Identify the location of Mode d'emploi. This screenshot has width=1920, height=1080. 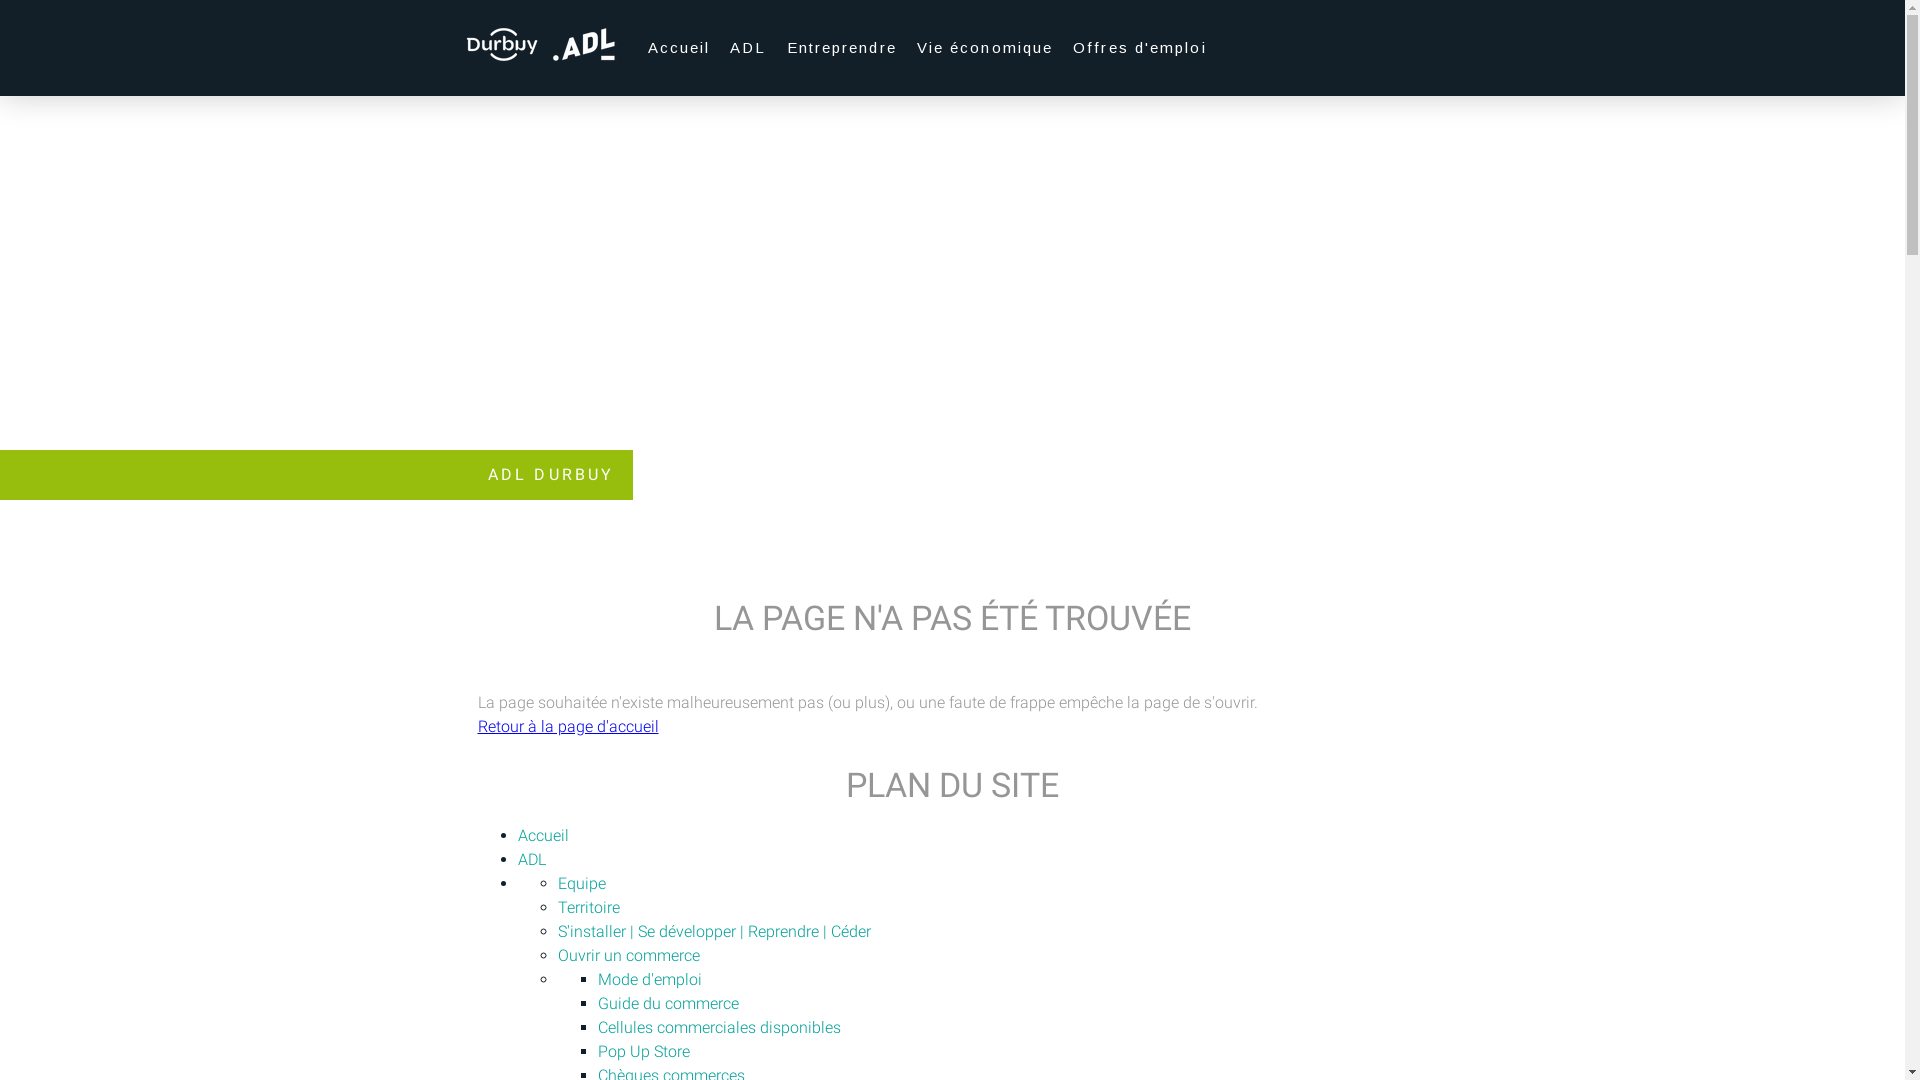
(650, 980).